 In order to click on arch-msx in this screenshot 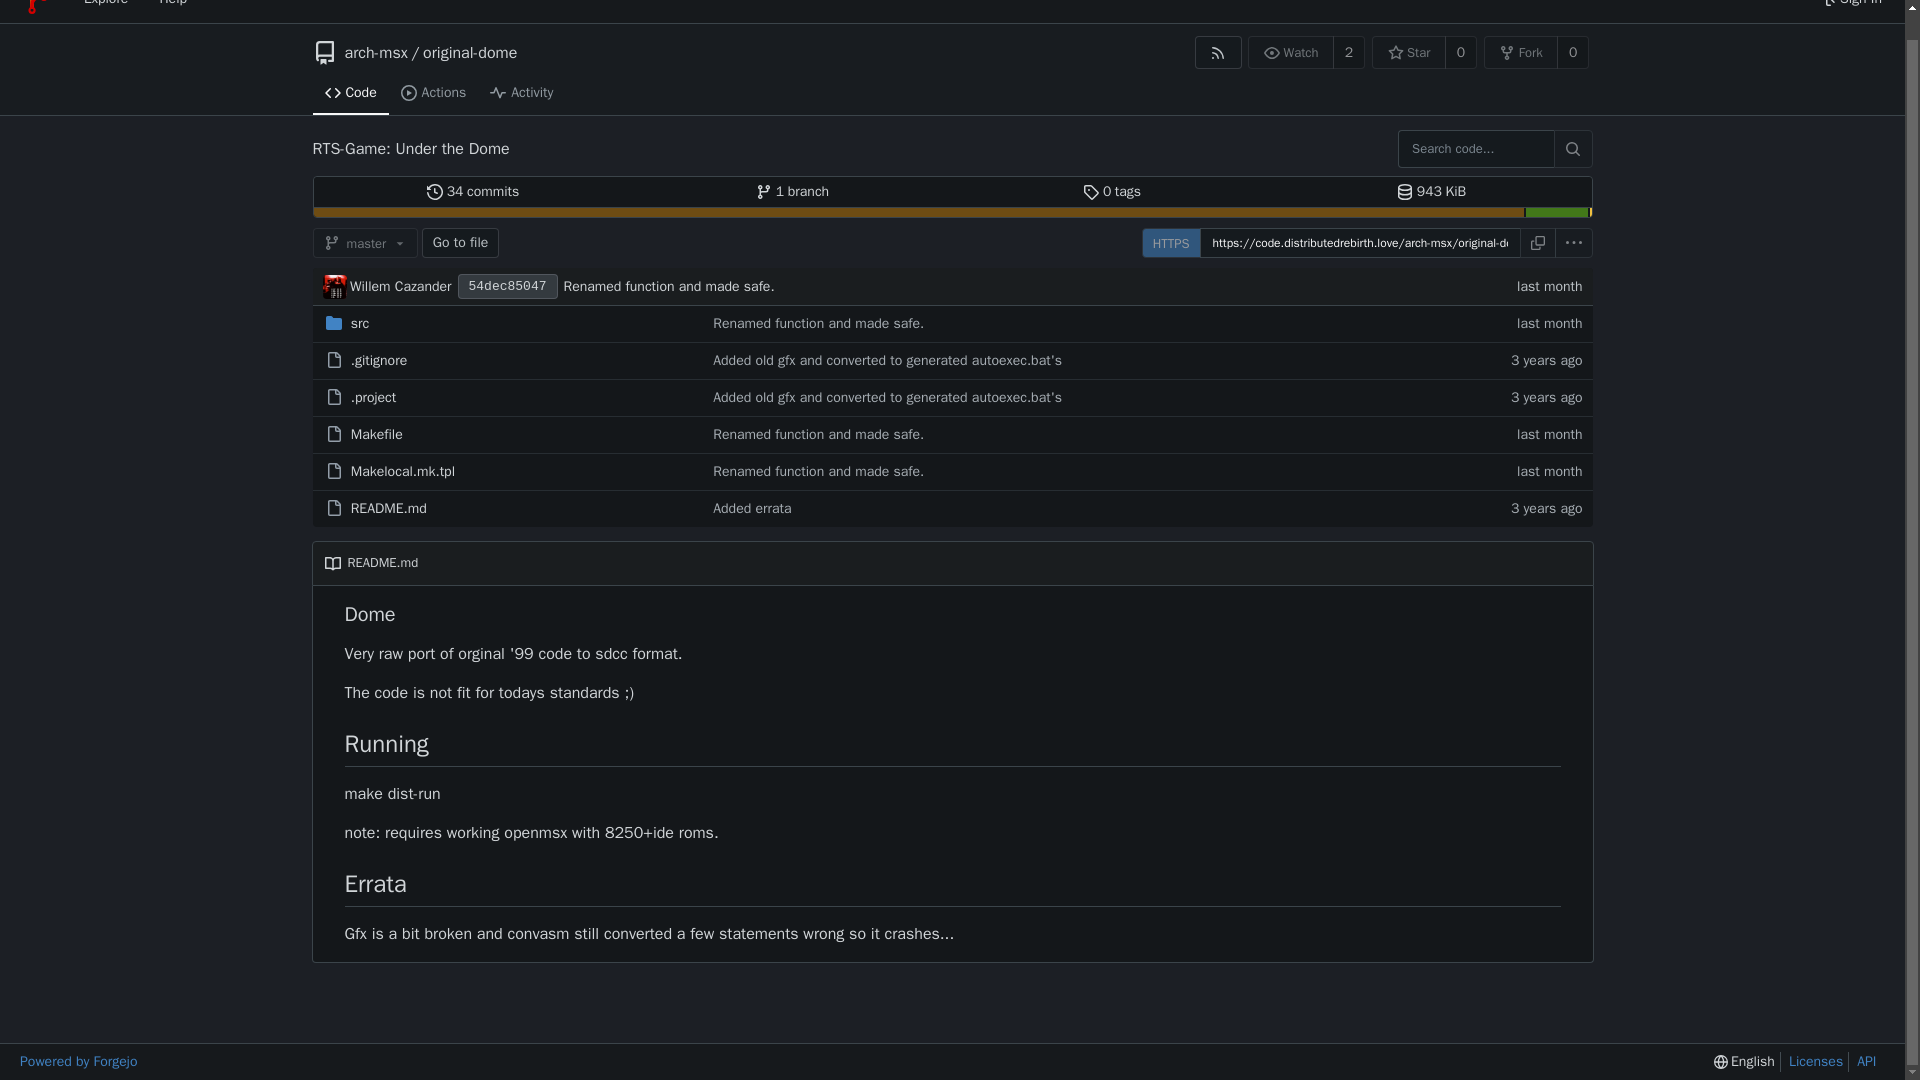, I will do `click(375, 52)`.